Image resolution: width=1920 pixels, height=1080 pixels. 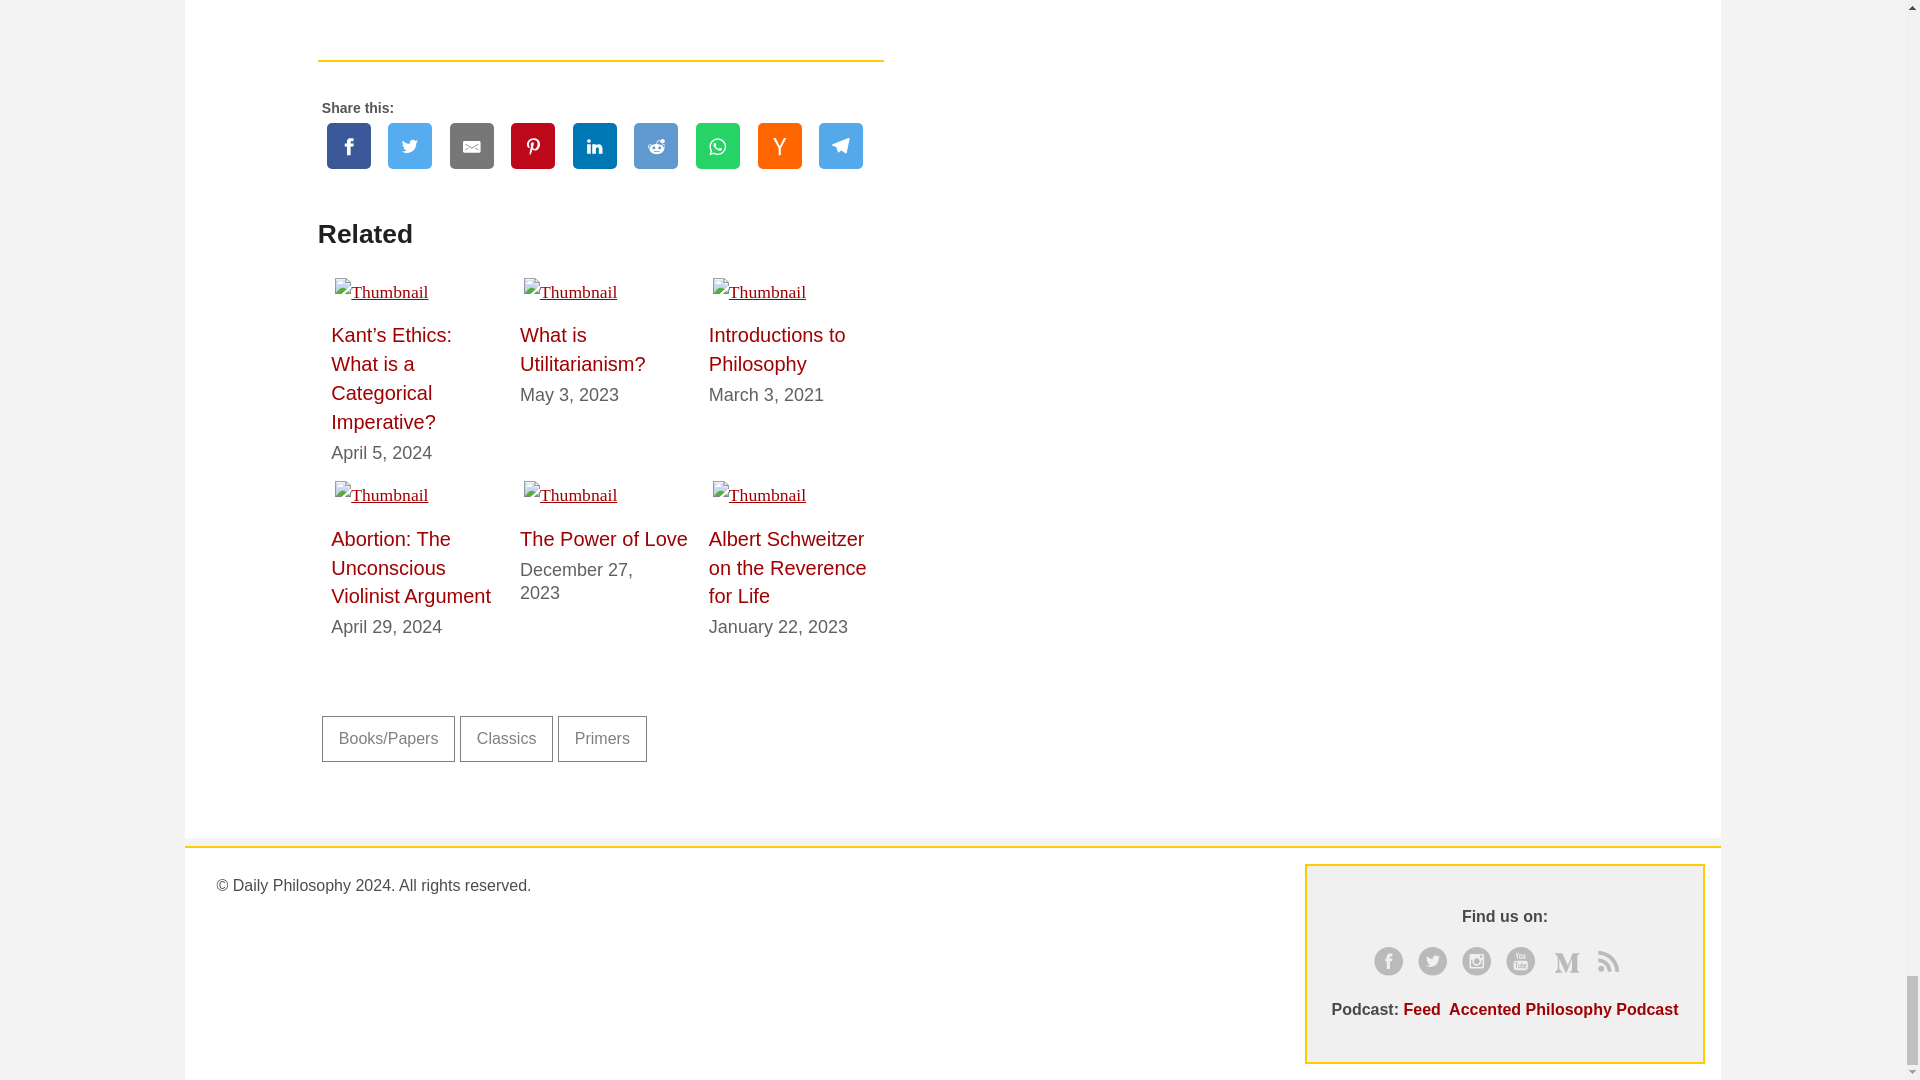 What do you see at coordinates (1569, 964) in the screenshot?
I see `Medium link` at bounding box center [1569, 964].